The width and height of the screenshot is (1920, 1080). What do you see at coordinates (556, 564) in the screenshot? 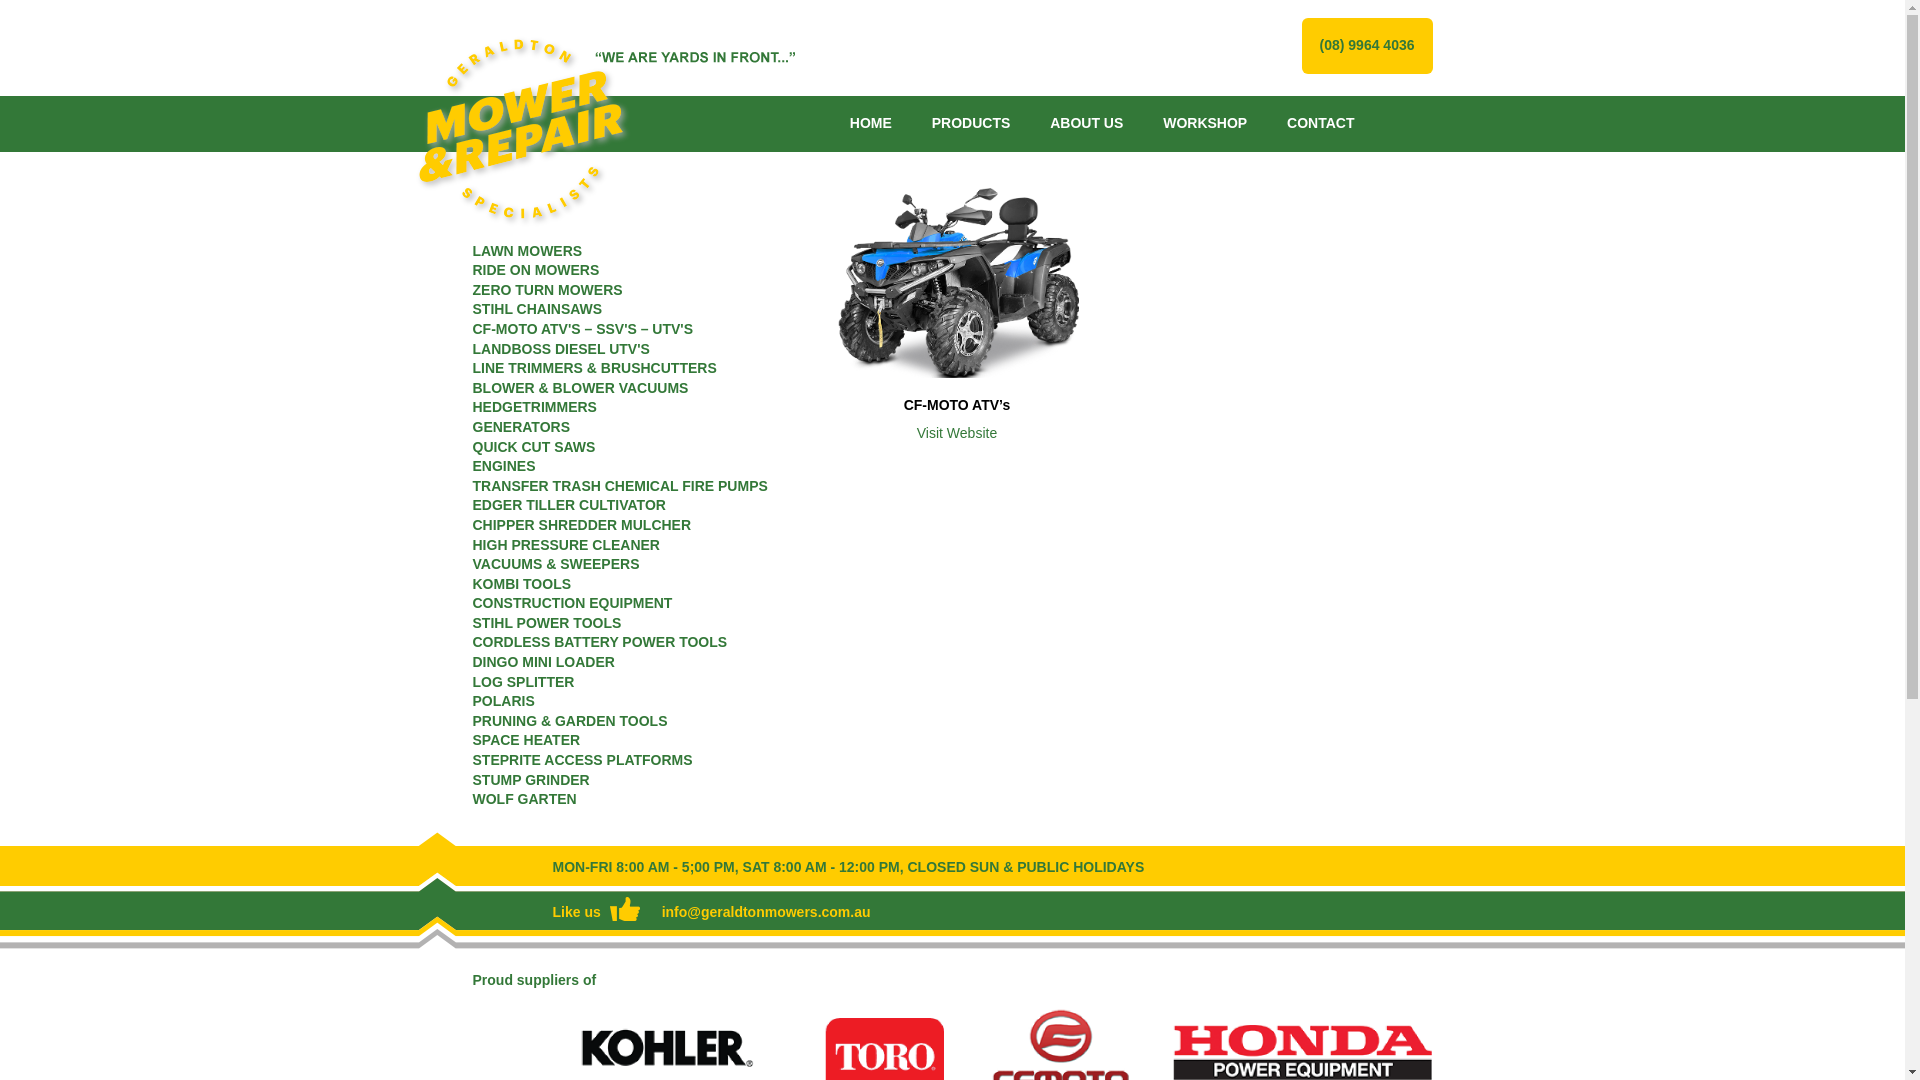
I see `VACUUMS & SWEEPERS` at bounding box center [556, 564].